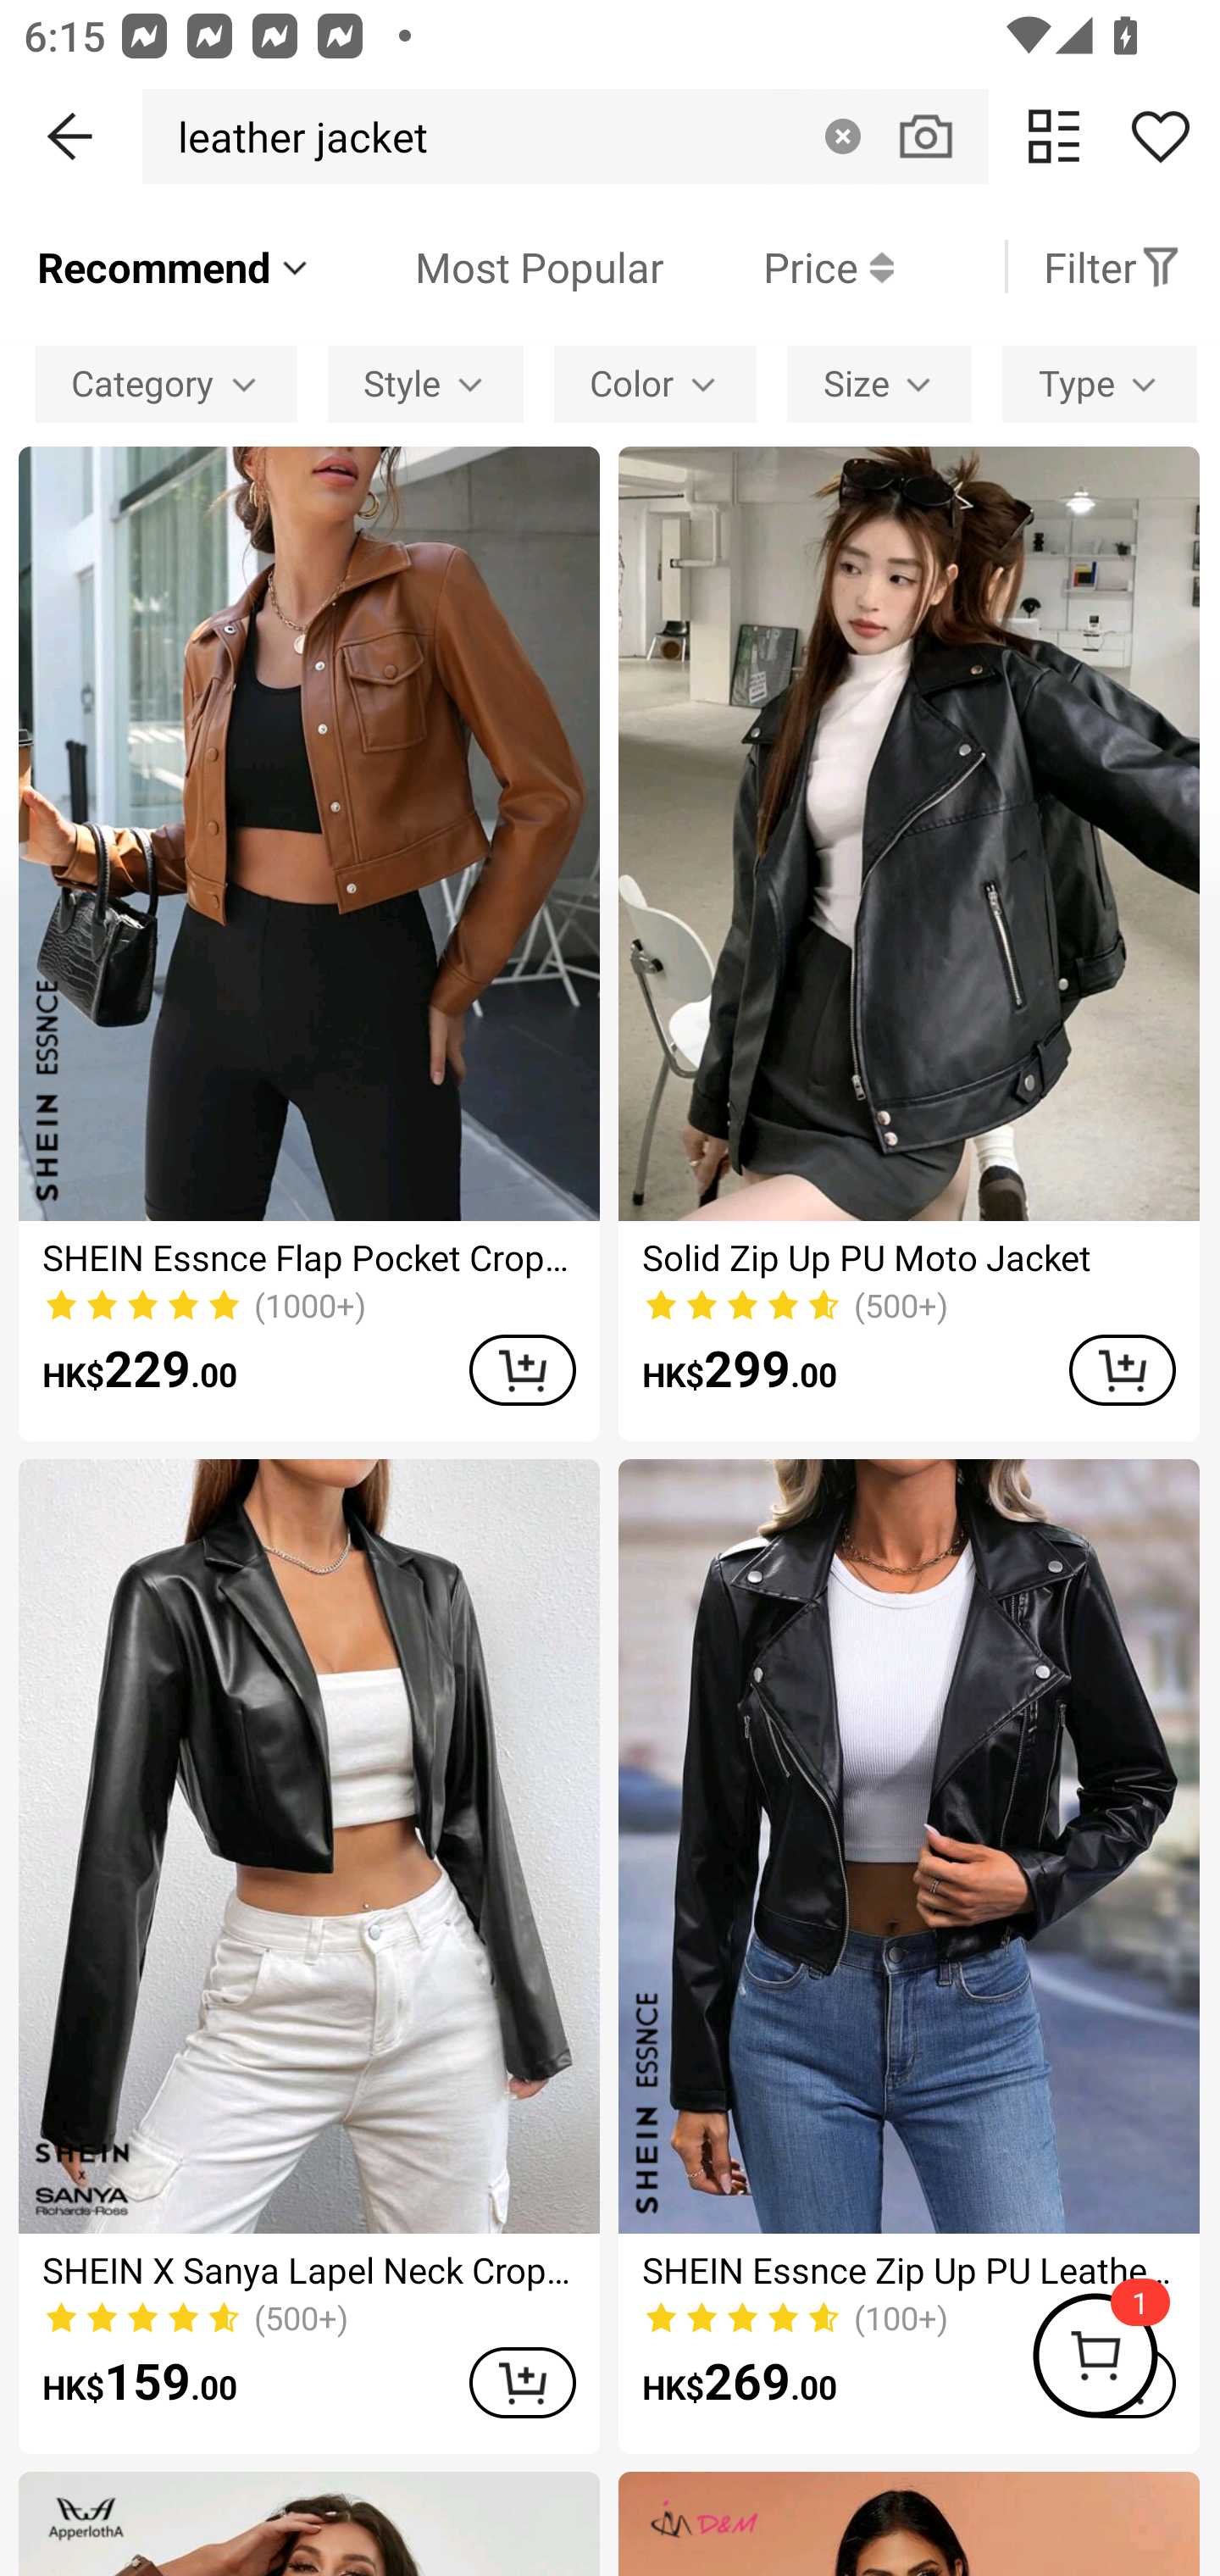  What do you see at coordinates (1100, 383) in the screenshot?
I see `Type` at bounding box center [1100, 383].